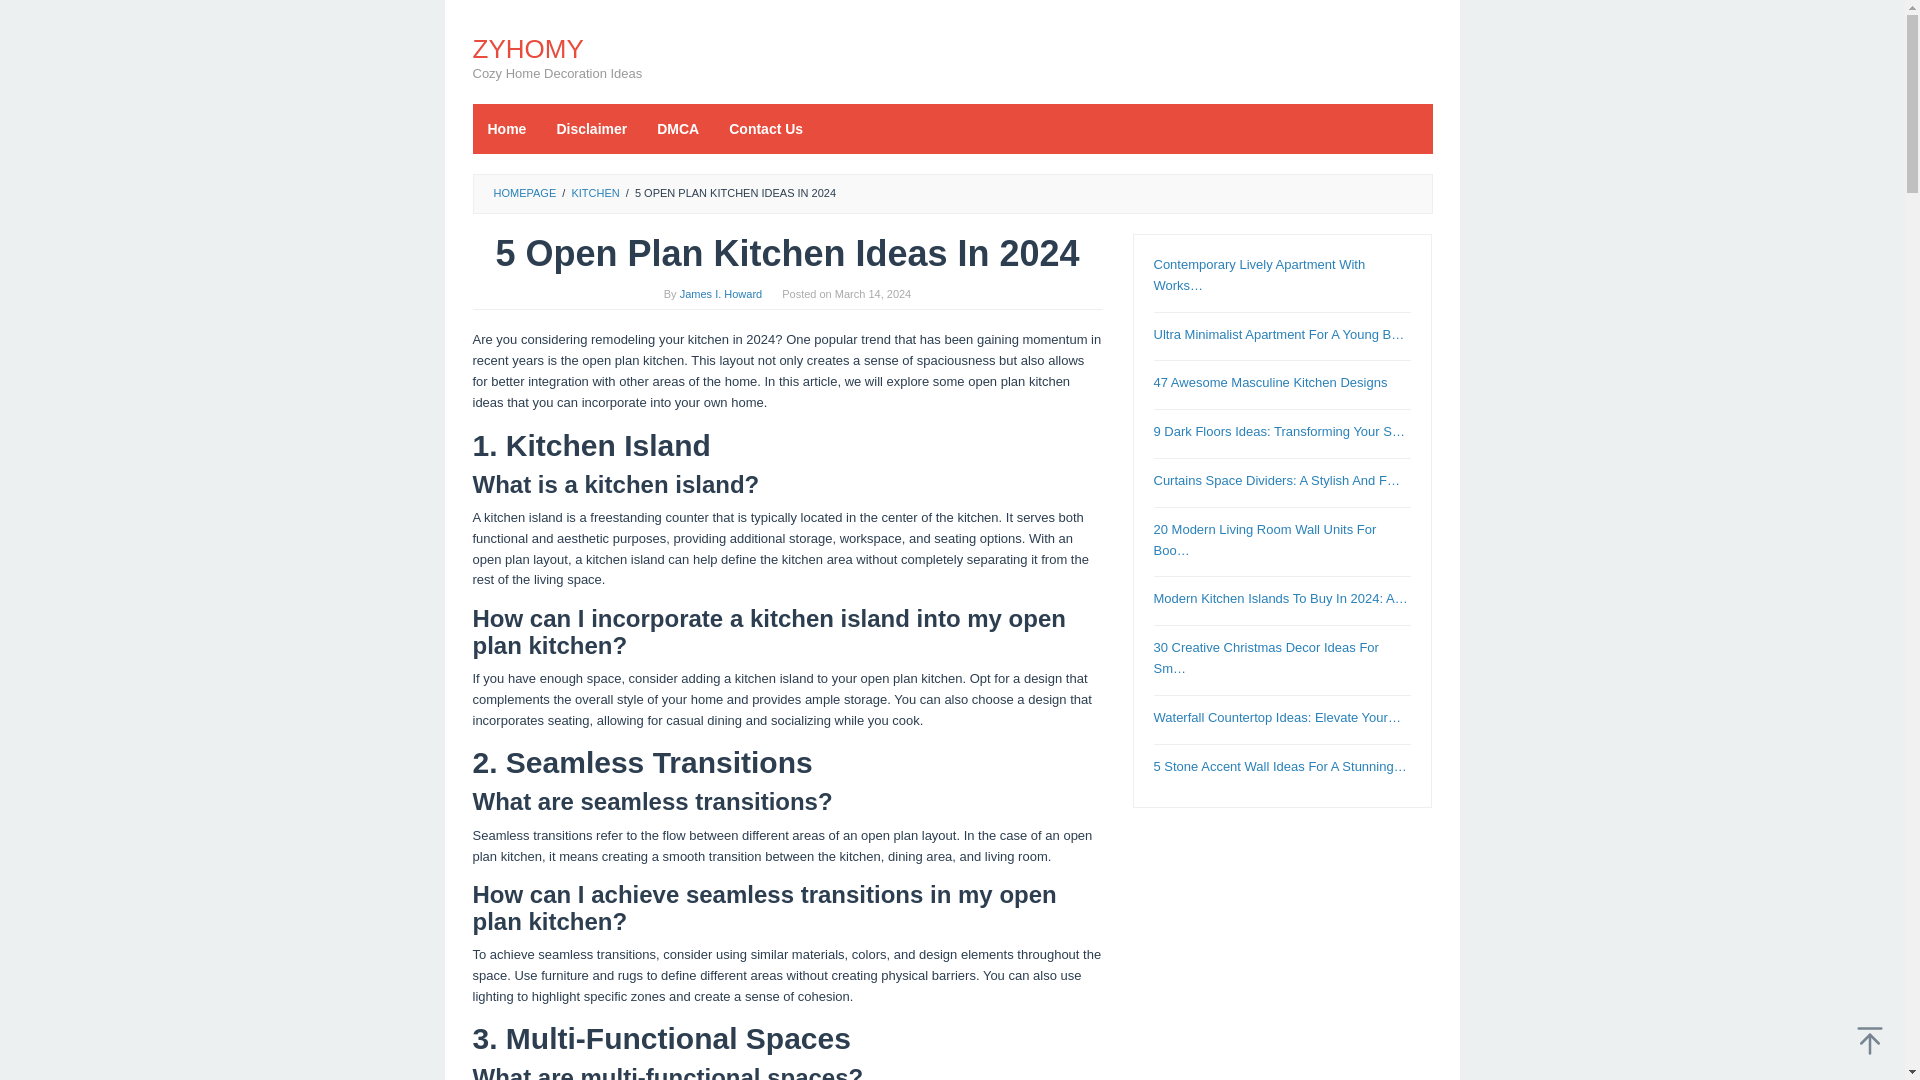 Image resolution: width=1920 pixels, height=1080 pixels. Describe the element at coordinates (506, 128) in the screenshot. I see `Home` at that location.